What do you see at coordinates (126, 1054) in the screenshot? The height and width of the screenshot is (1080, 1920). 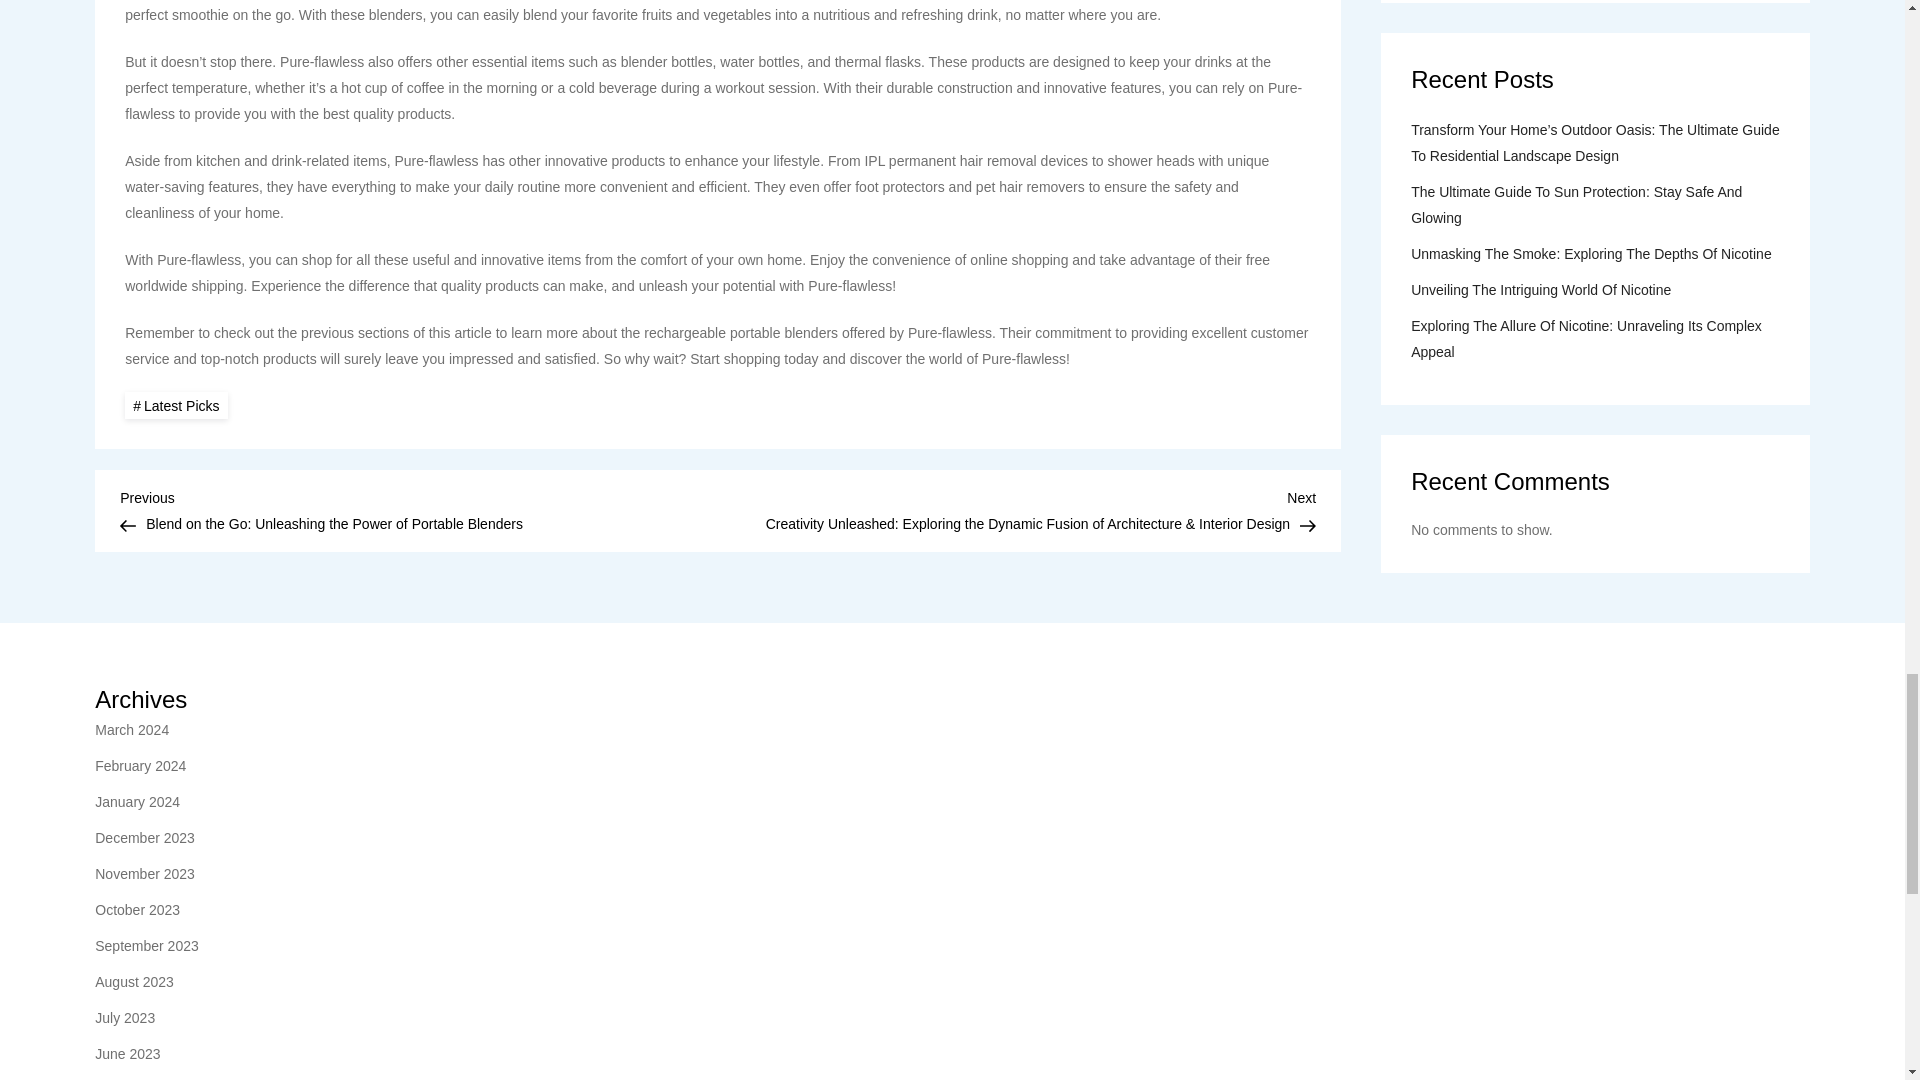 I see `June 2023` at bounding box center [126, 1054].